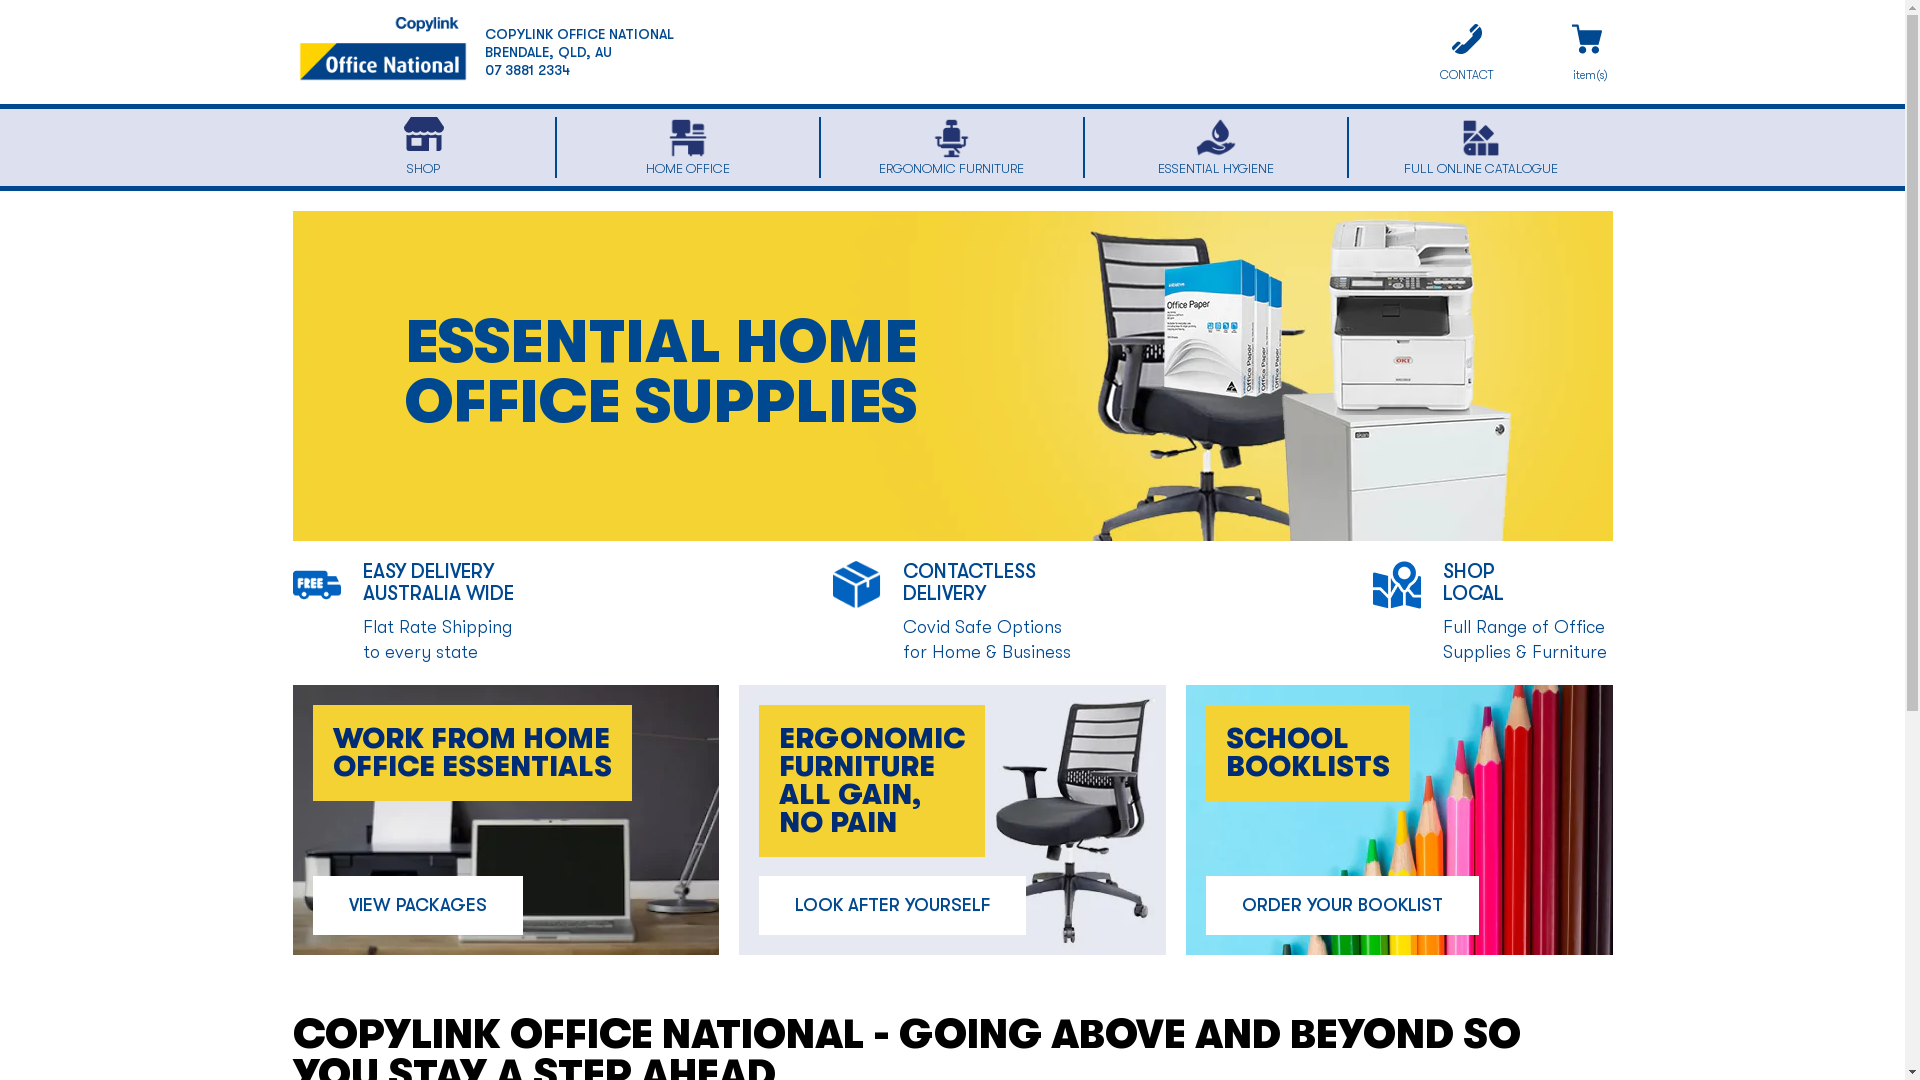  What do you see at coordinates (506, 820) in the screenshot?
I see `Rectangle 9` at bounding box center [506, 820].